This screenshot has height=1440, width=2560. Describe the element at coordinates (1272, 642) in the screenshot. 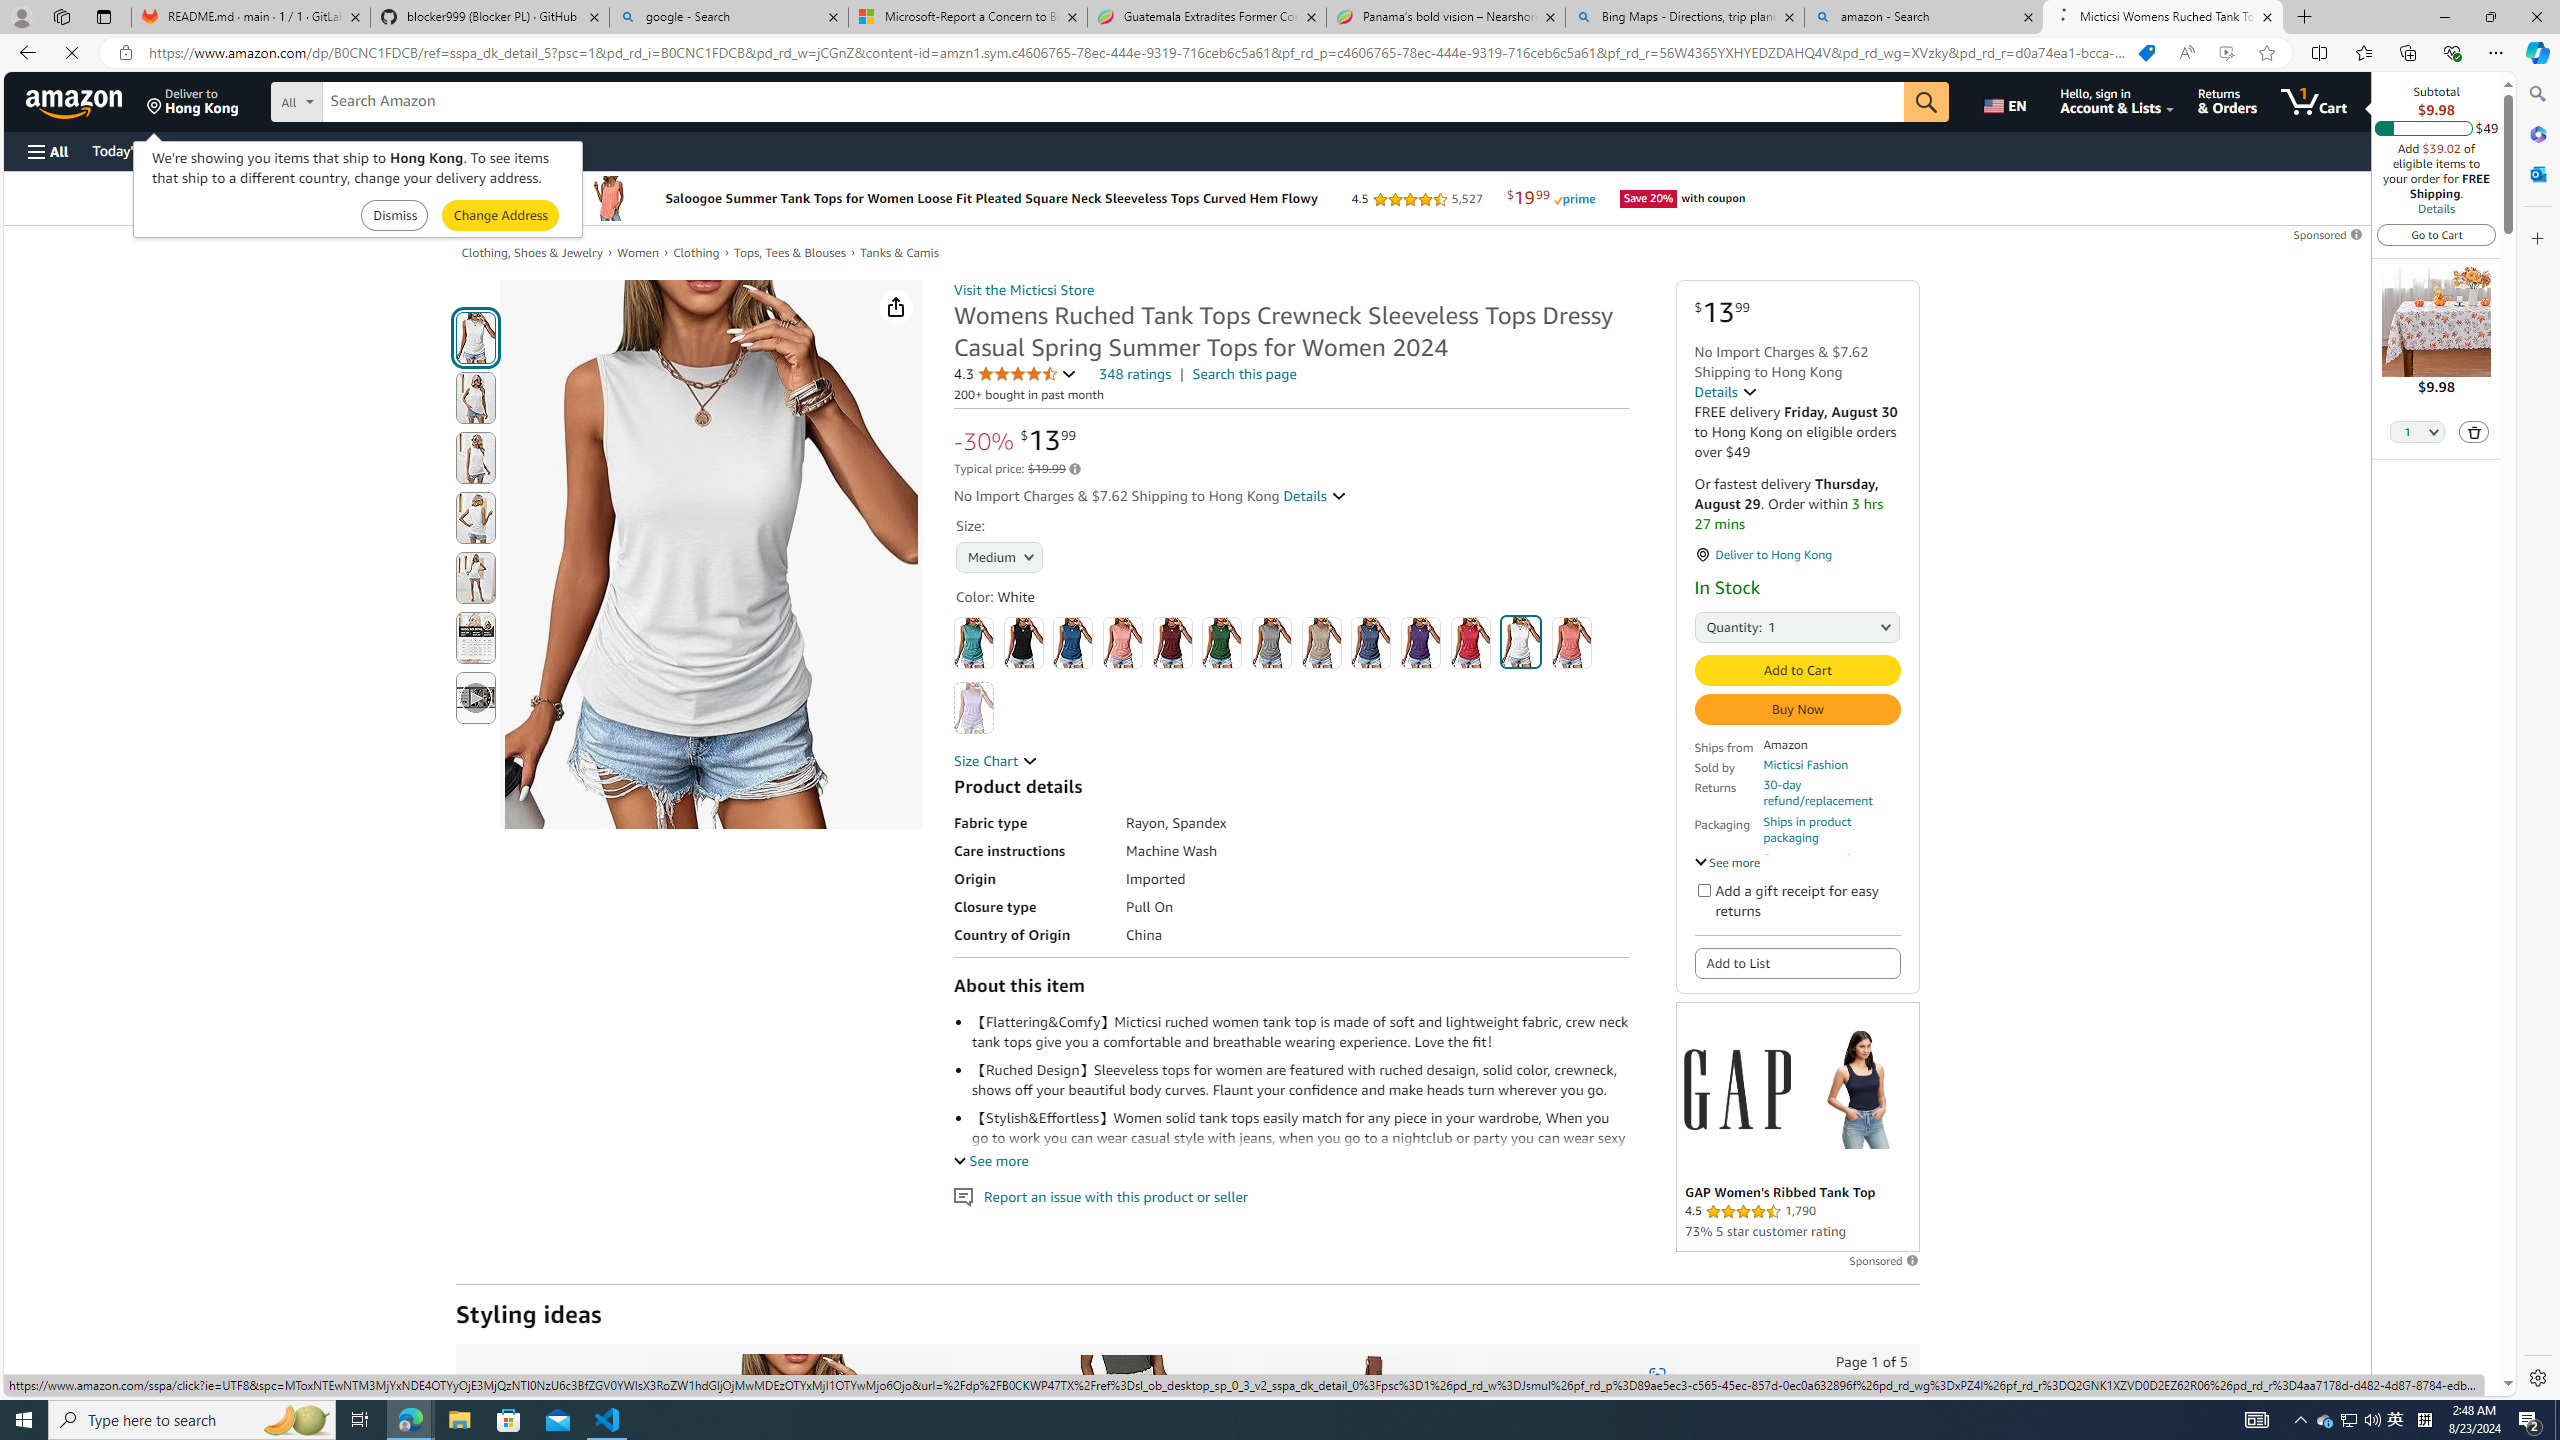

I see `Grey` at that location.